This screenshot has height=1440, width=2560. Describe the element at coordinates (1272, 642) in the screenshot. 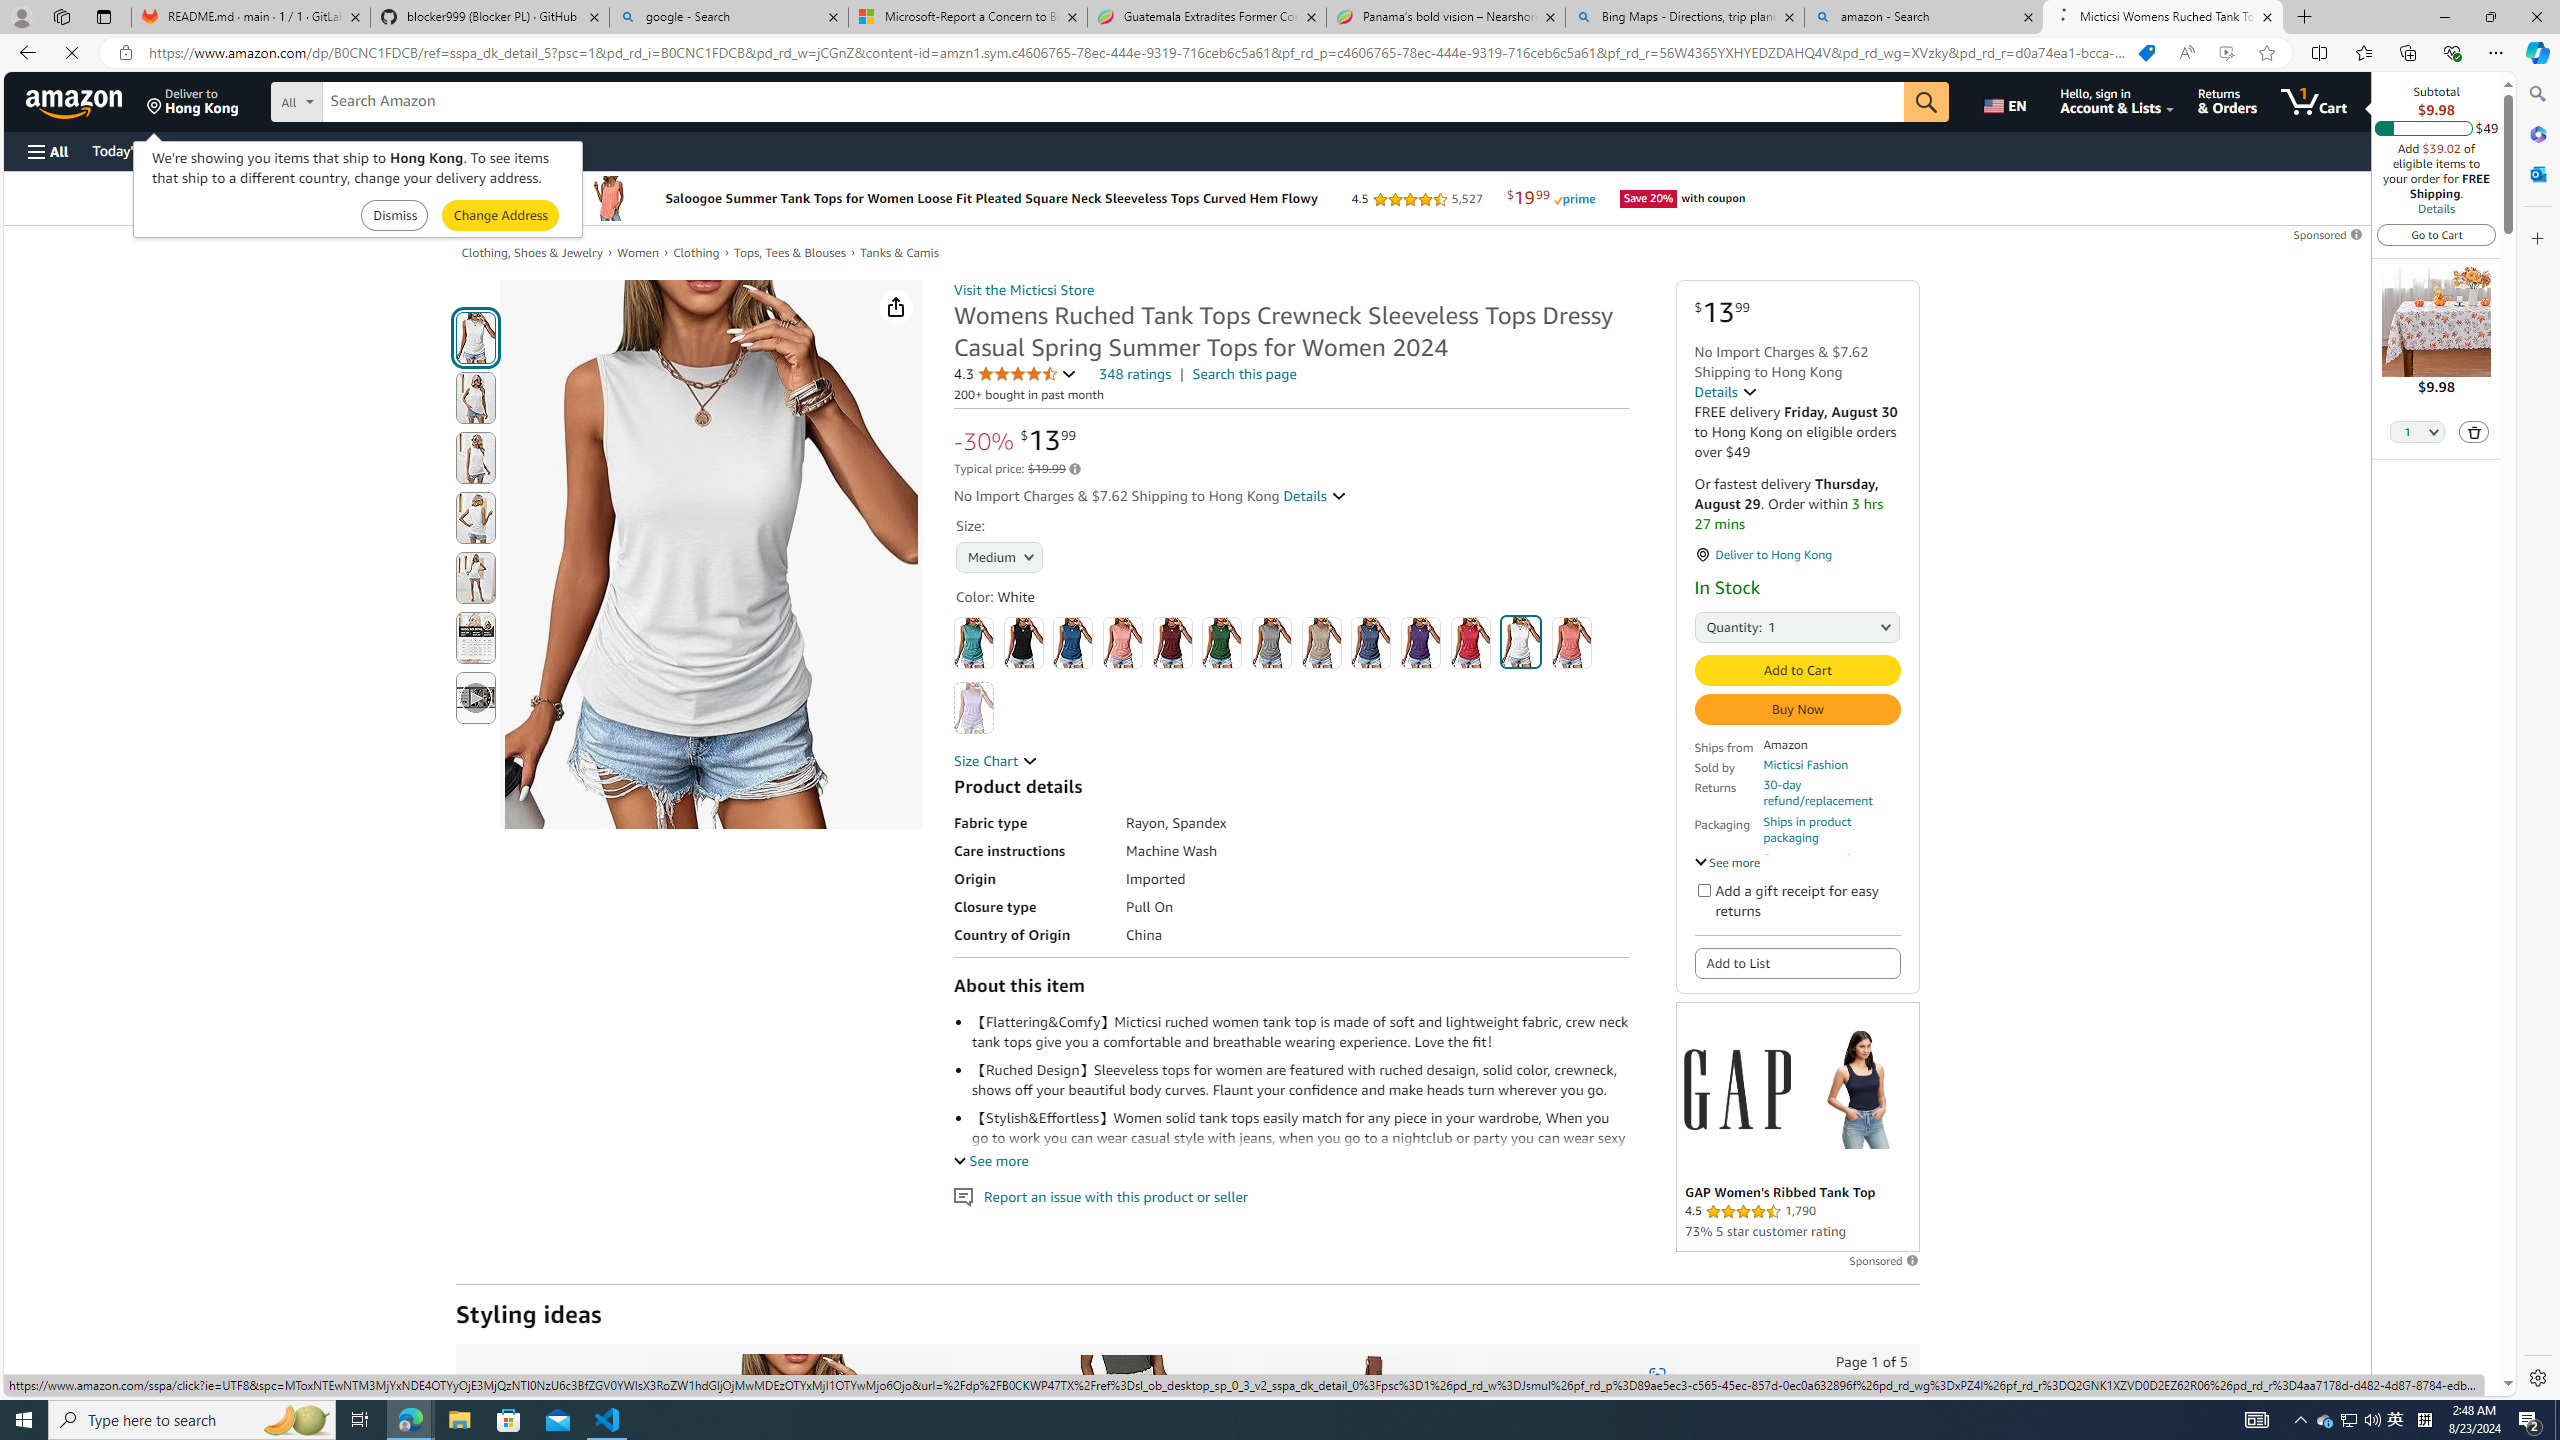

I see `Grey` at that location.